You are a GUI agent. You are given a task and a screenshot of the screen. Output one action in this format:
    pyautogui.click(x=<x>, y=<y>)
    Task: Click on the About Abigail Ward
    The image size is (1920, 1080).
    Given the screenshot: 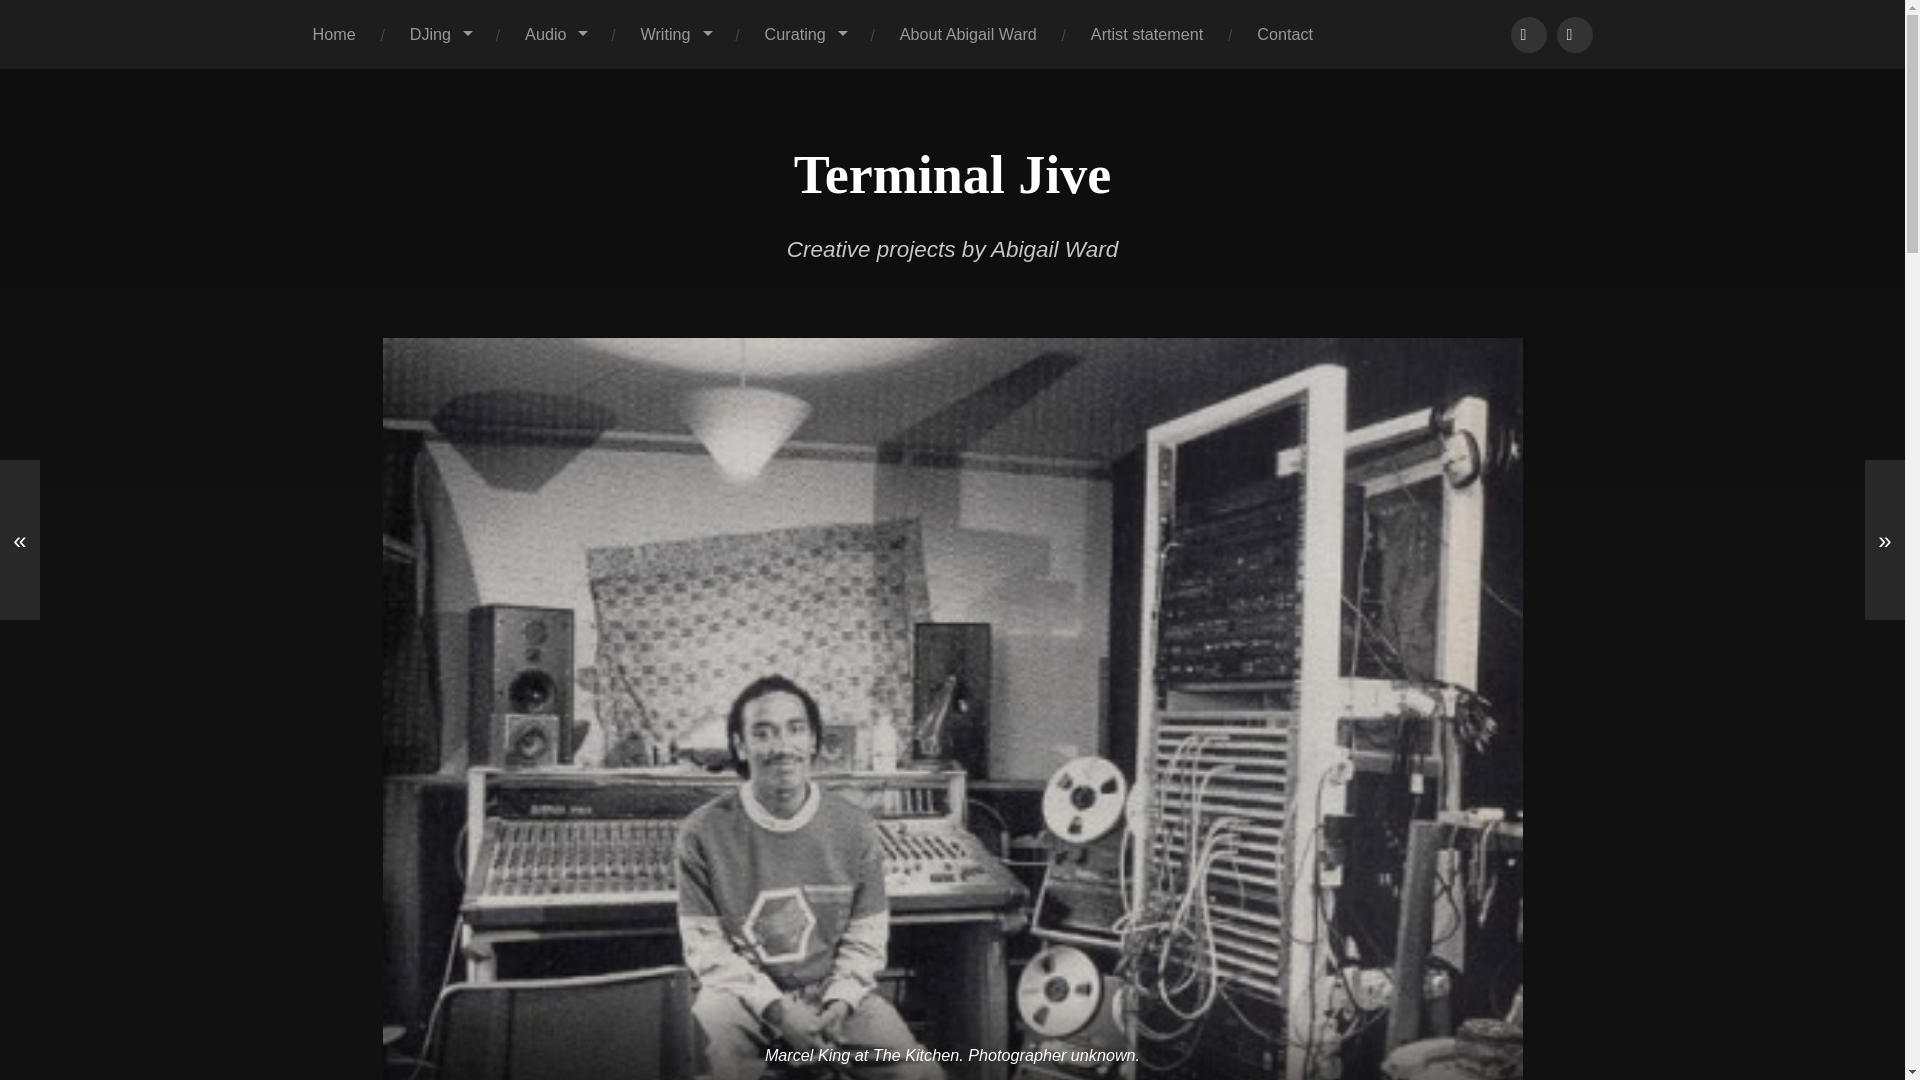 What is the action you would take?
    pyautogui.click(x=968, y=34)
    